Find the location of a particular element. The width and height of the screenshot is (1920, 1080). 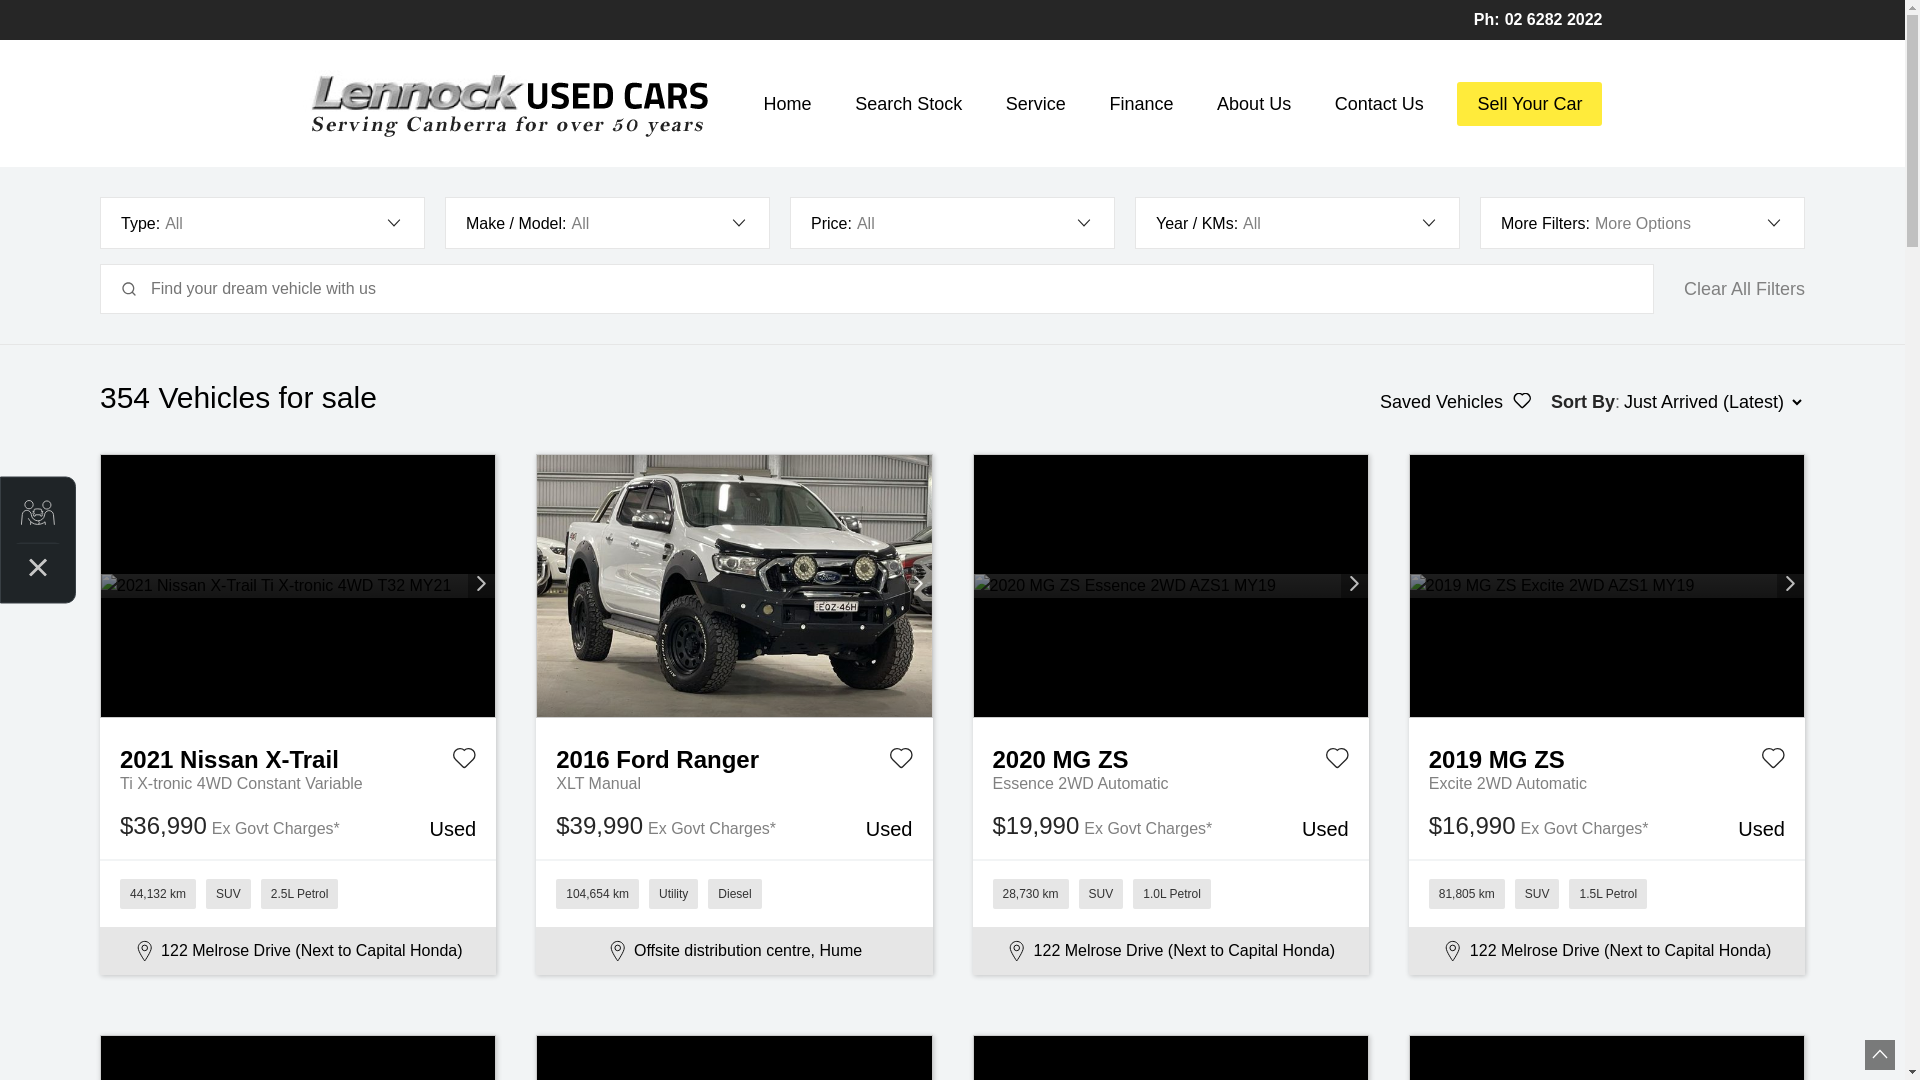

2019 MG ZS
Excite 2WD Automatic is located at coordinates (1607, 757).